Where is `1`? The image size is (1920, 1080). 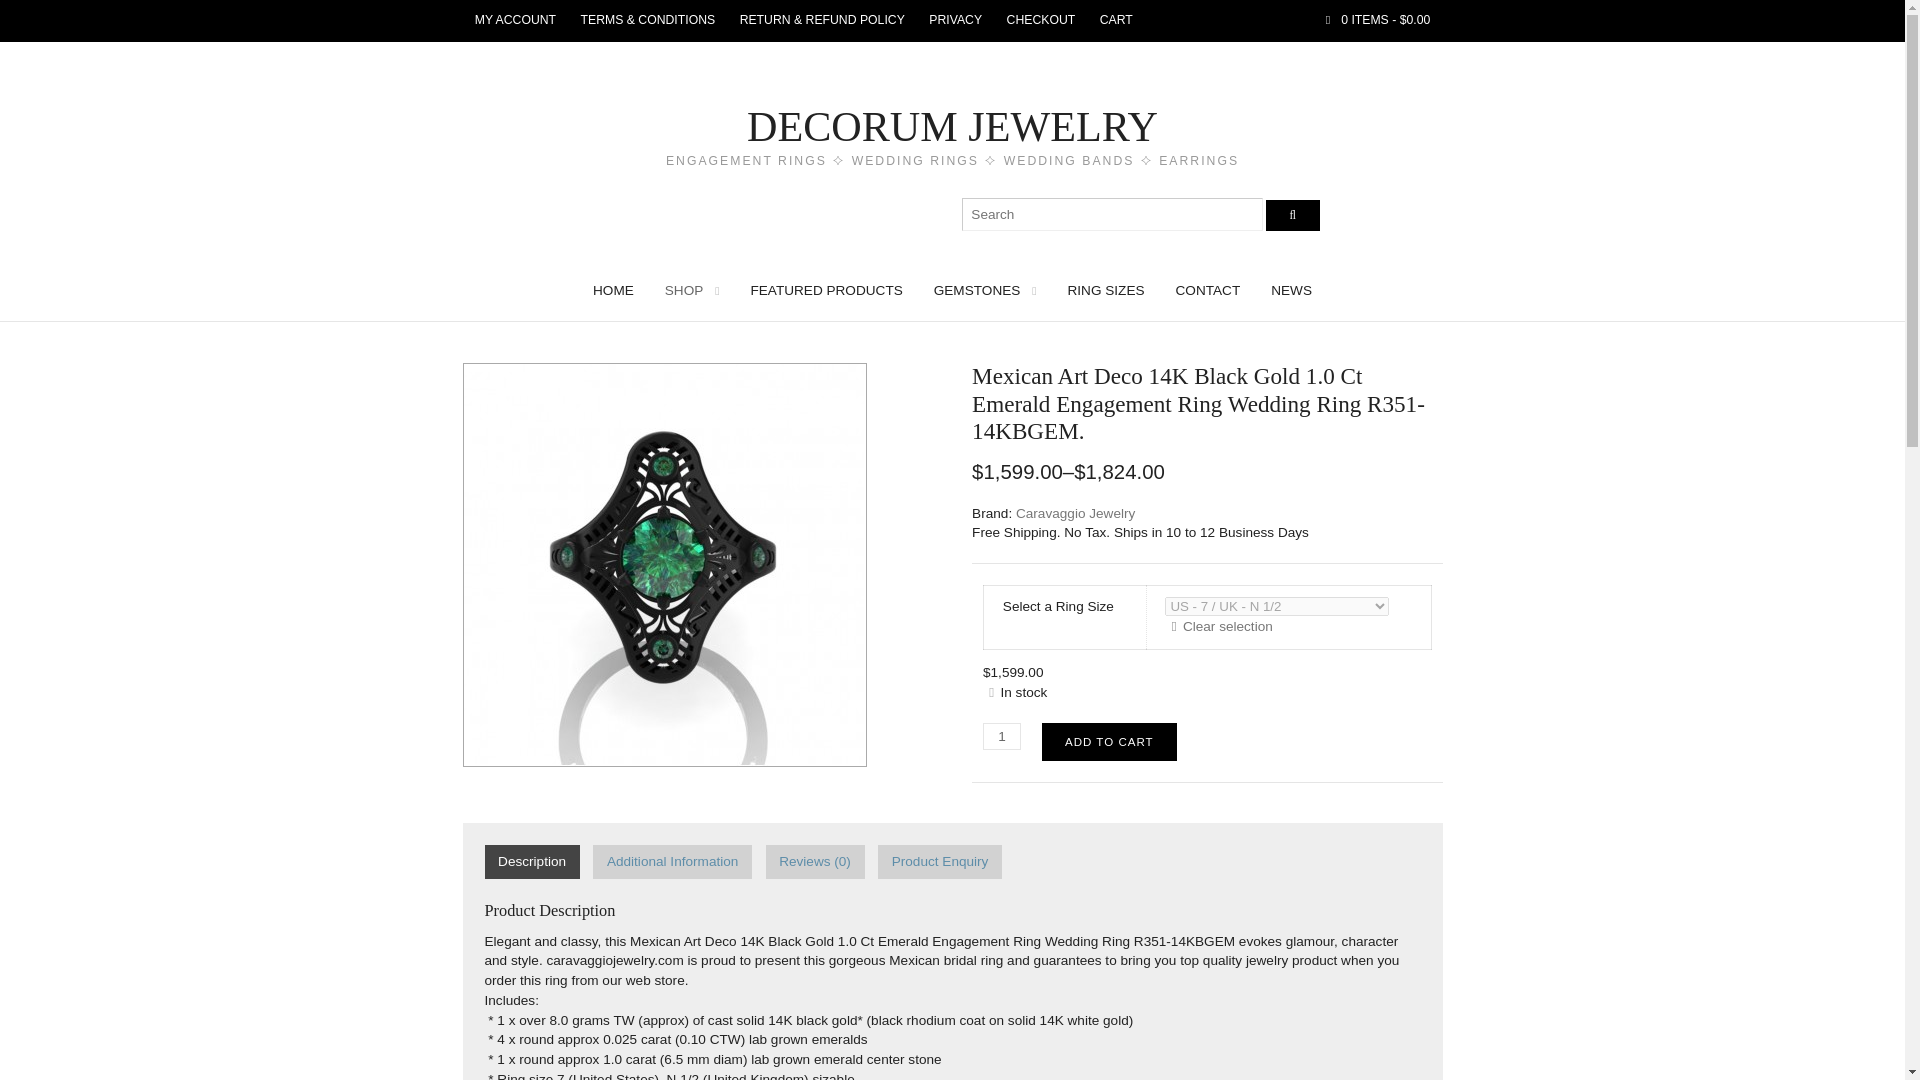 1 is located at coordinates (1002, 736).